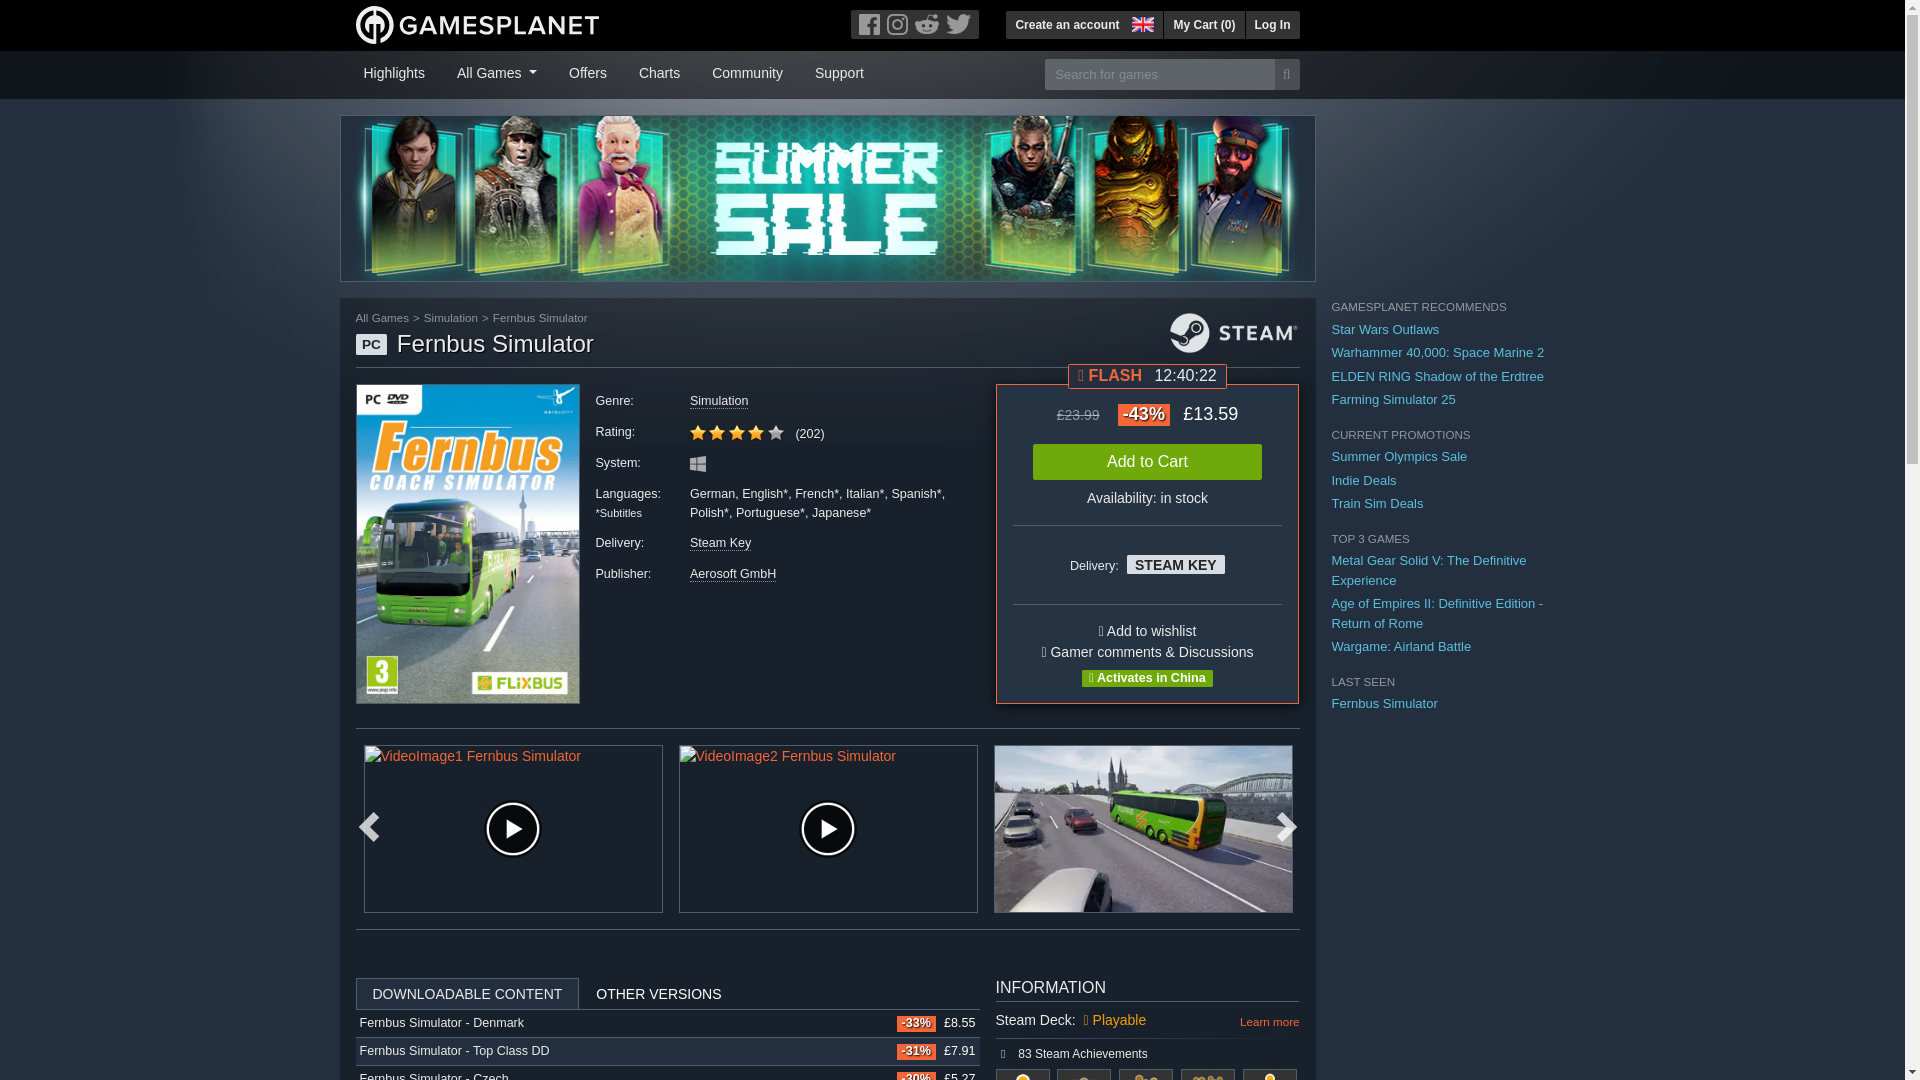 Image resolution: width=1920 pixels, height=1080 pixels. Describe the element at coordinates (394, 71) in the screenshot. I see `Highlights` at that location.